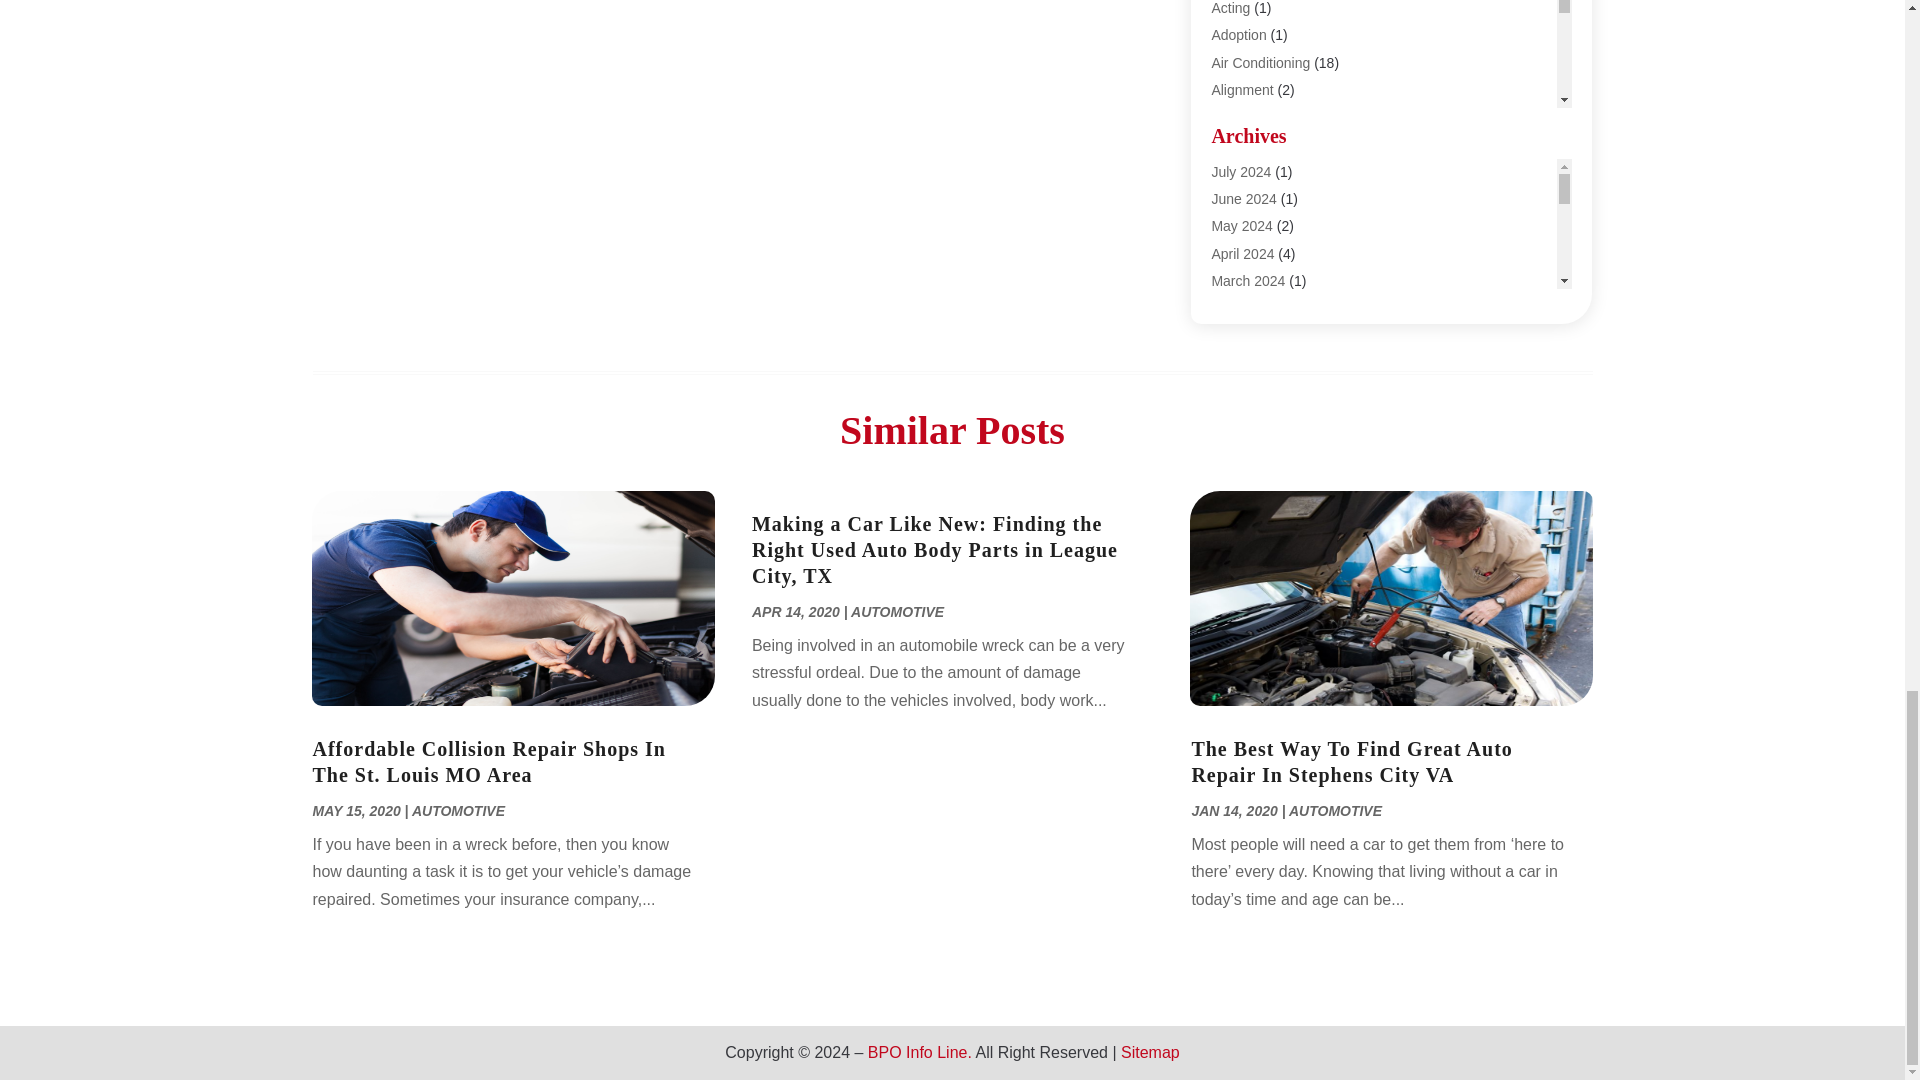 This screenshot has height=1080, width=1920. Describe the element at coordinates (1285, 280) in the screenshot. I see `Call Center Outsourcing` at that location.